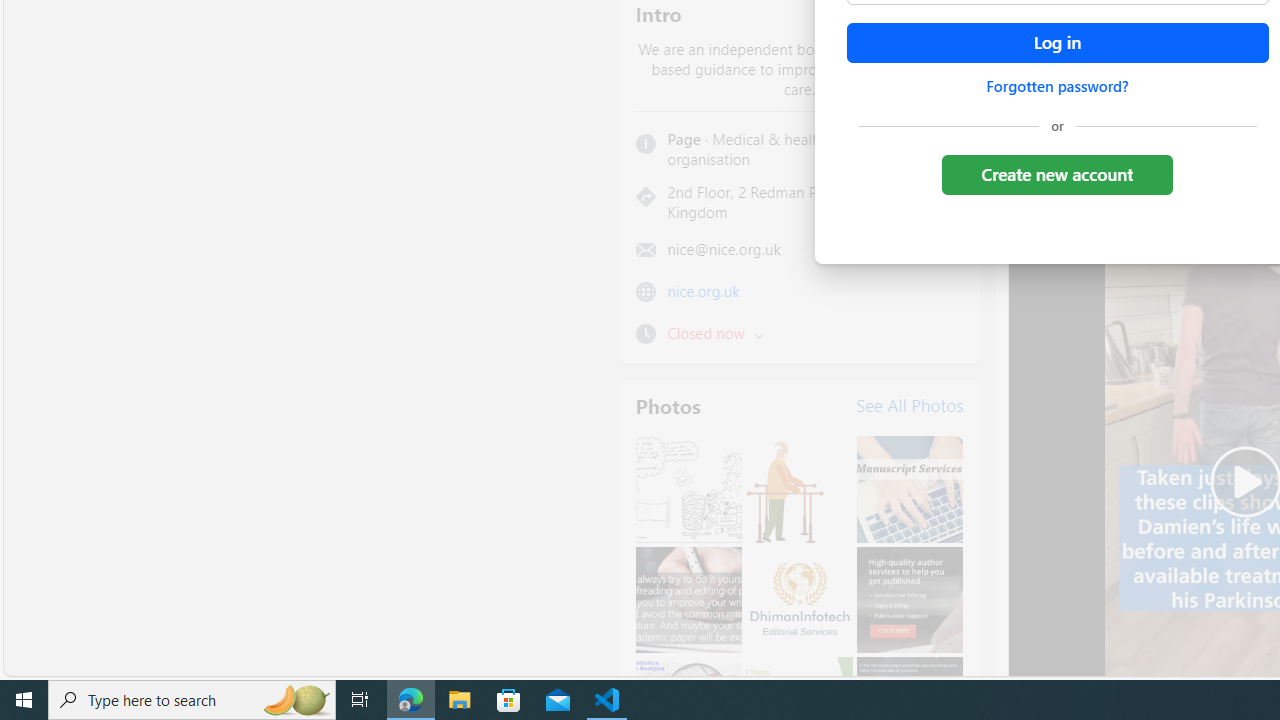 The height and width of the screenshot is (720, 1280). I want to click on Accessible login button, so click(1057, 43).